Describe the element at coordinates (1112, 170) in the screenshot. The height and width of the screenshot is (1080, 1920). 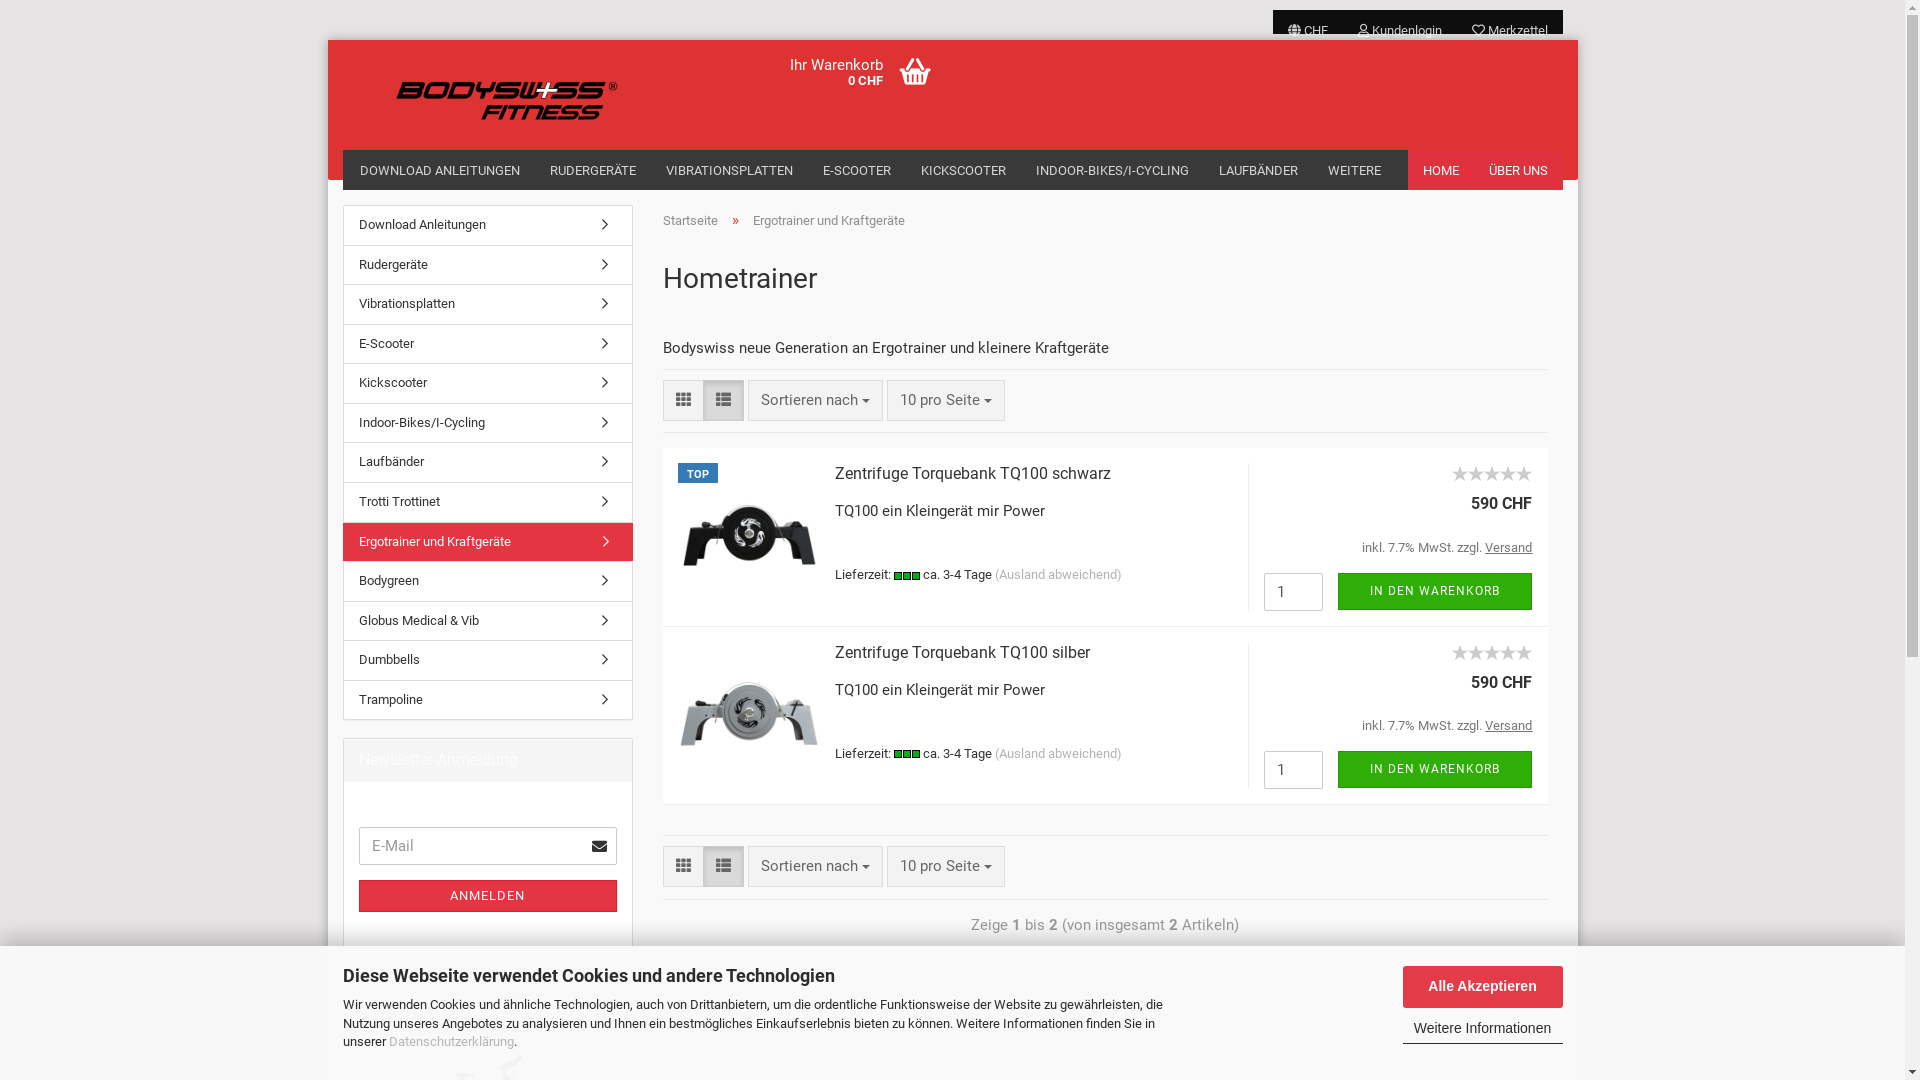
I see `INDOOR-BIKES/I-CYCLING` at that location.